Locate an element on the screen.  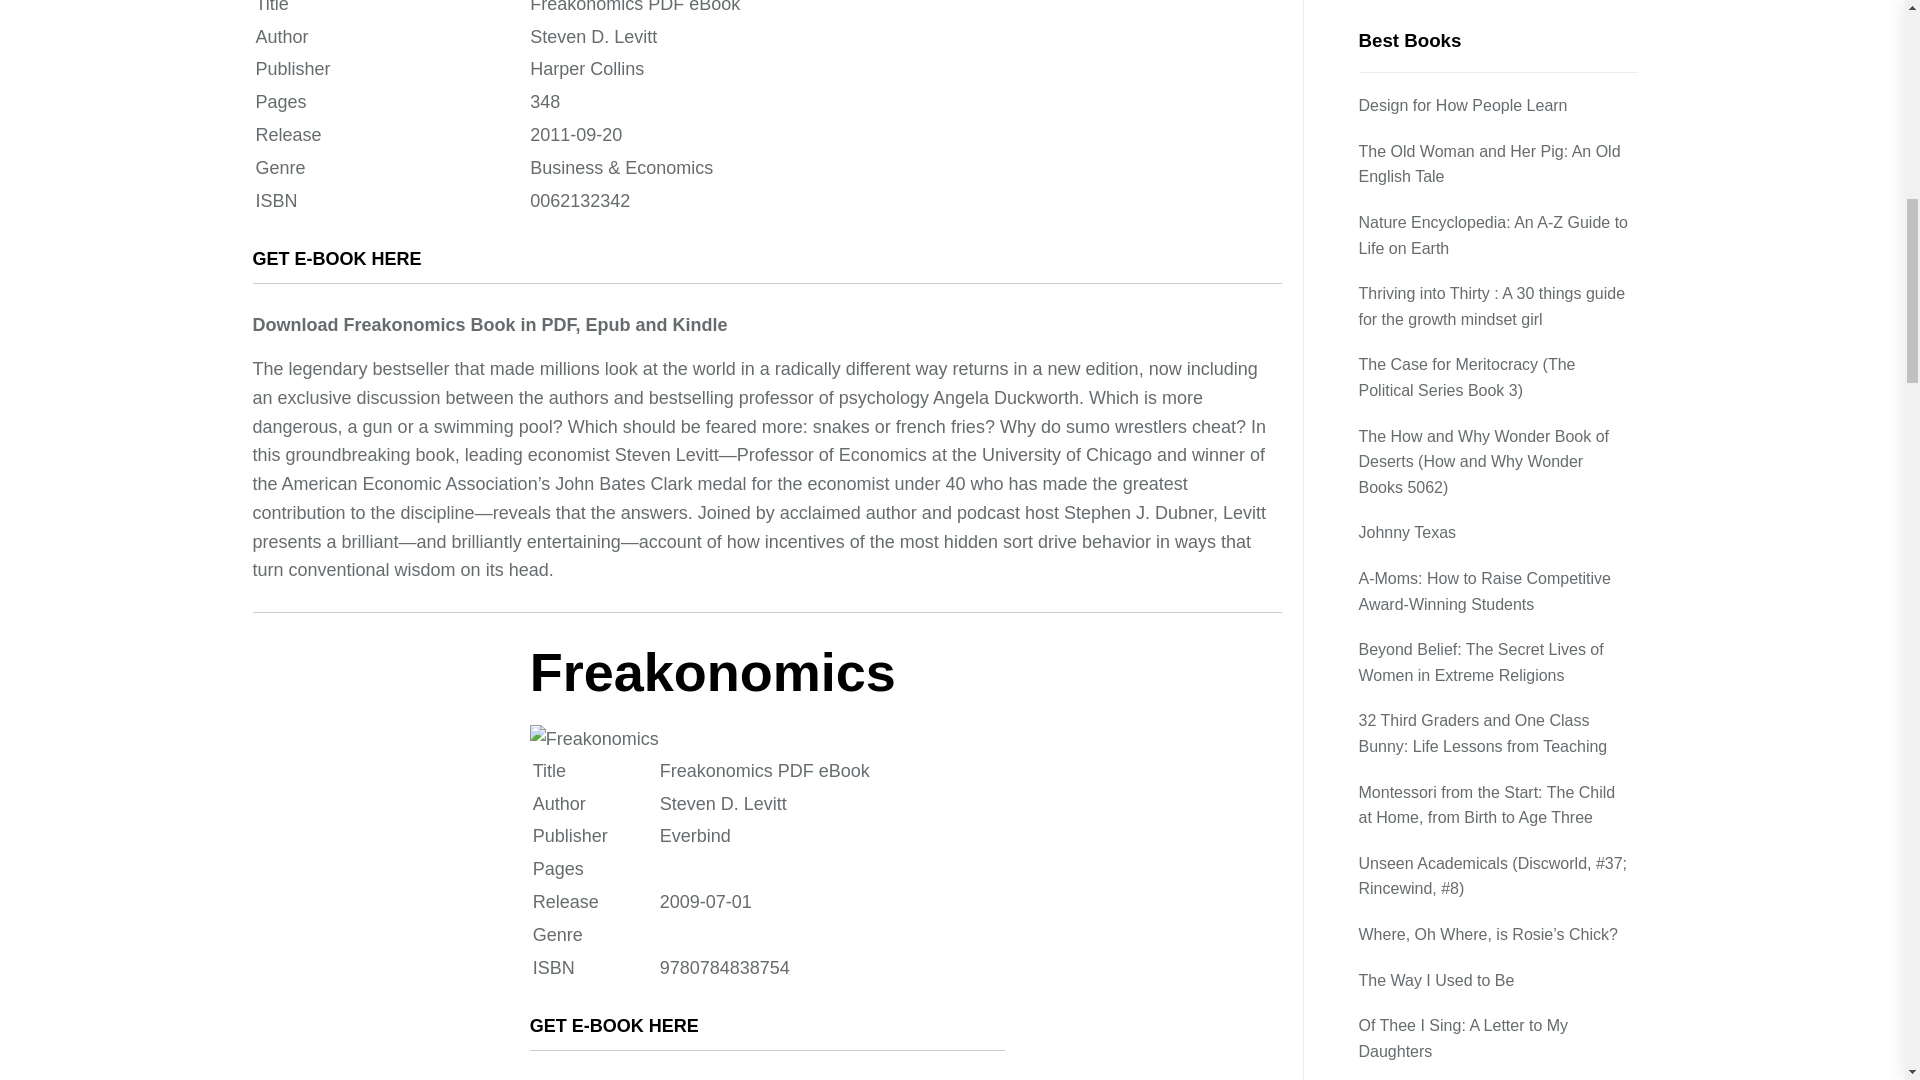
Ways of Seeing is located at coordinates (1416, 372).